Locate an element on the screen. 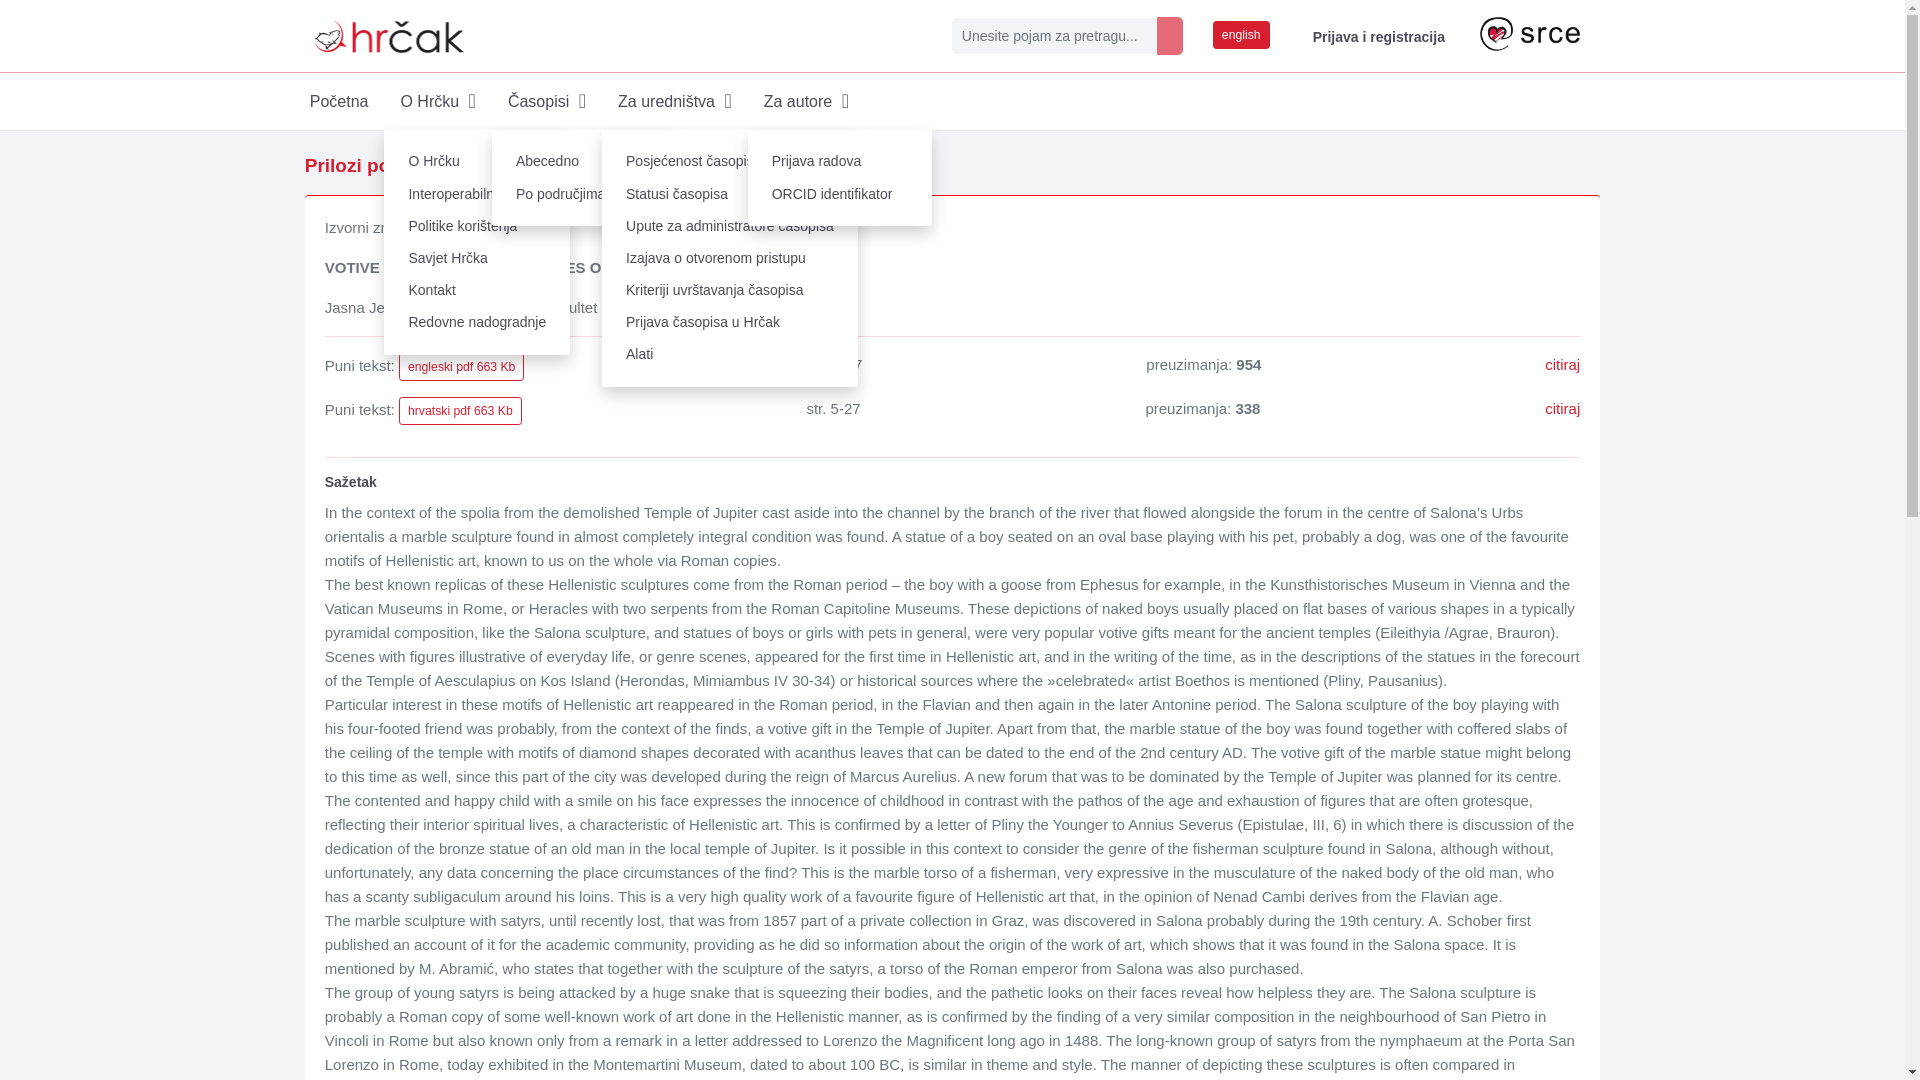  english is located at coordinates (1241, 34).